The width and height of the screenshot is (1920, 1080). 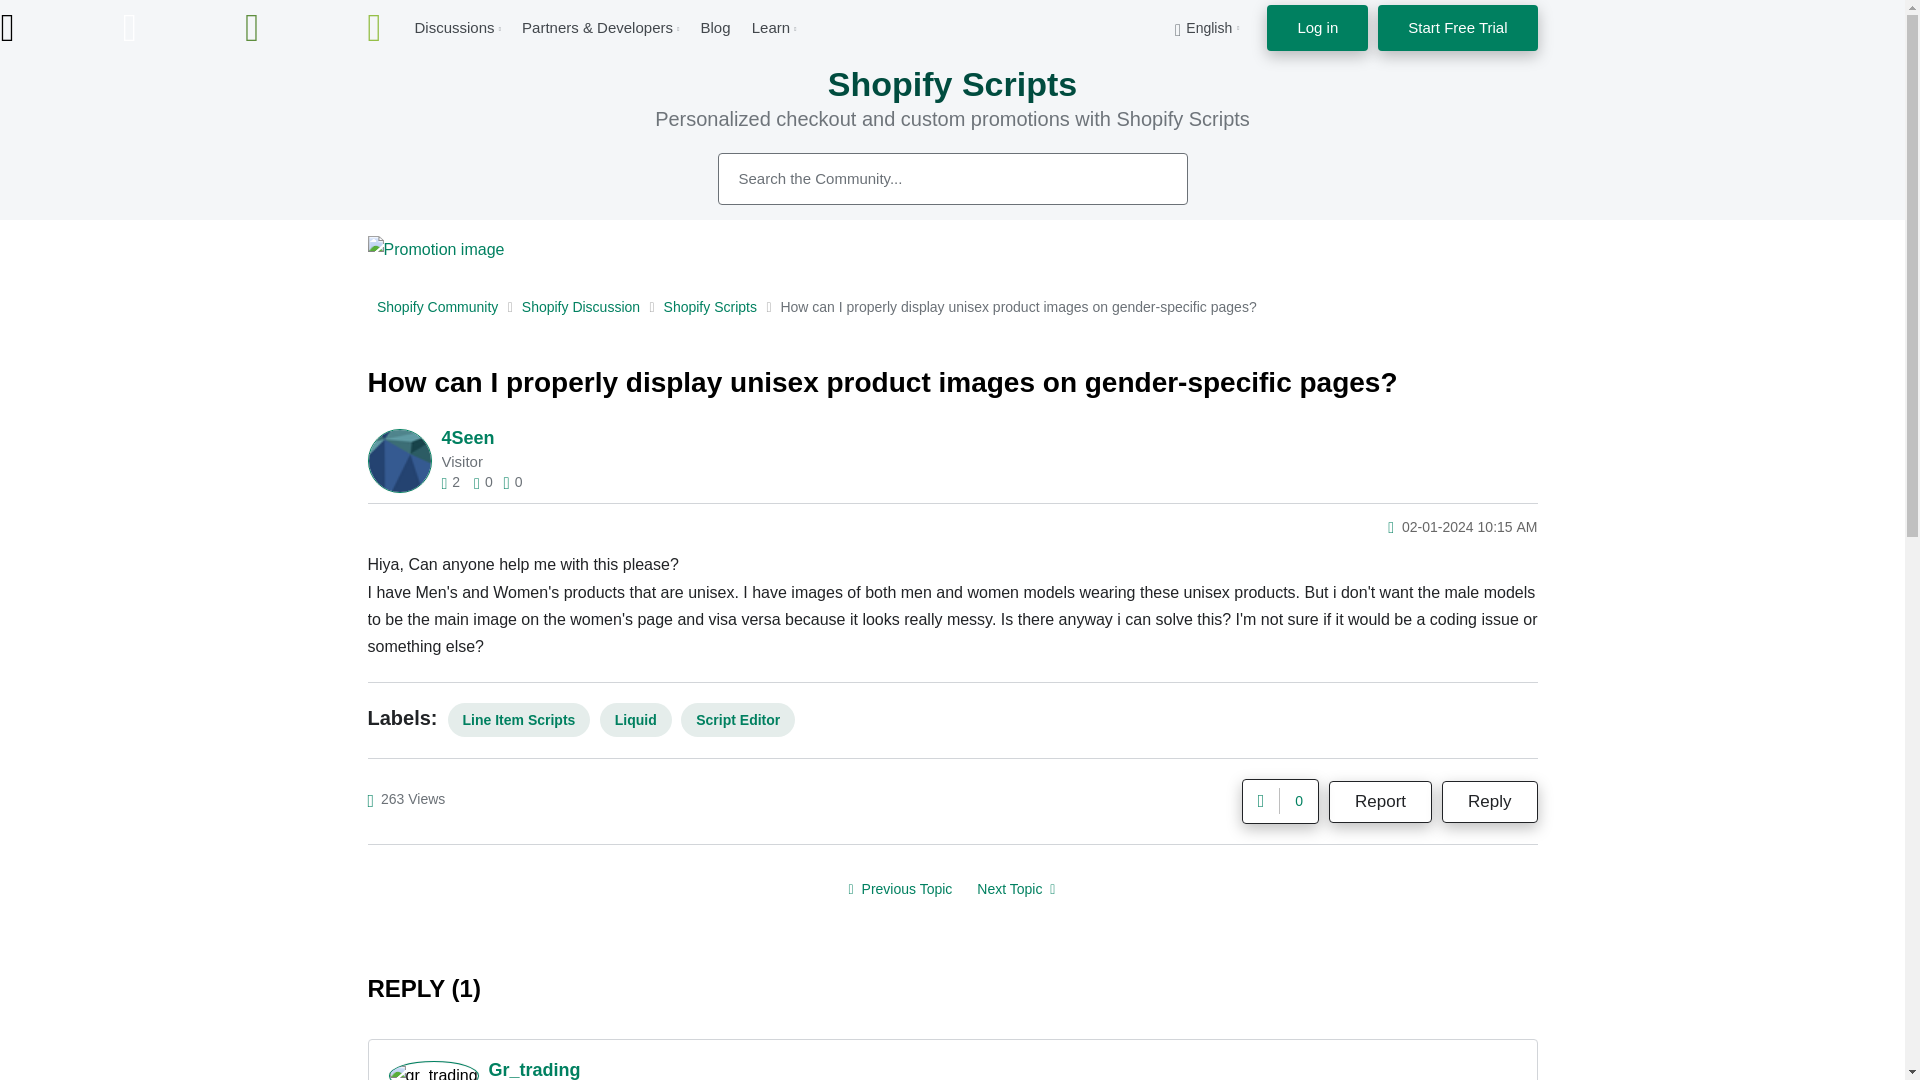 I want to click on Discussions, so click(x=454, y=27).